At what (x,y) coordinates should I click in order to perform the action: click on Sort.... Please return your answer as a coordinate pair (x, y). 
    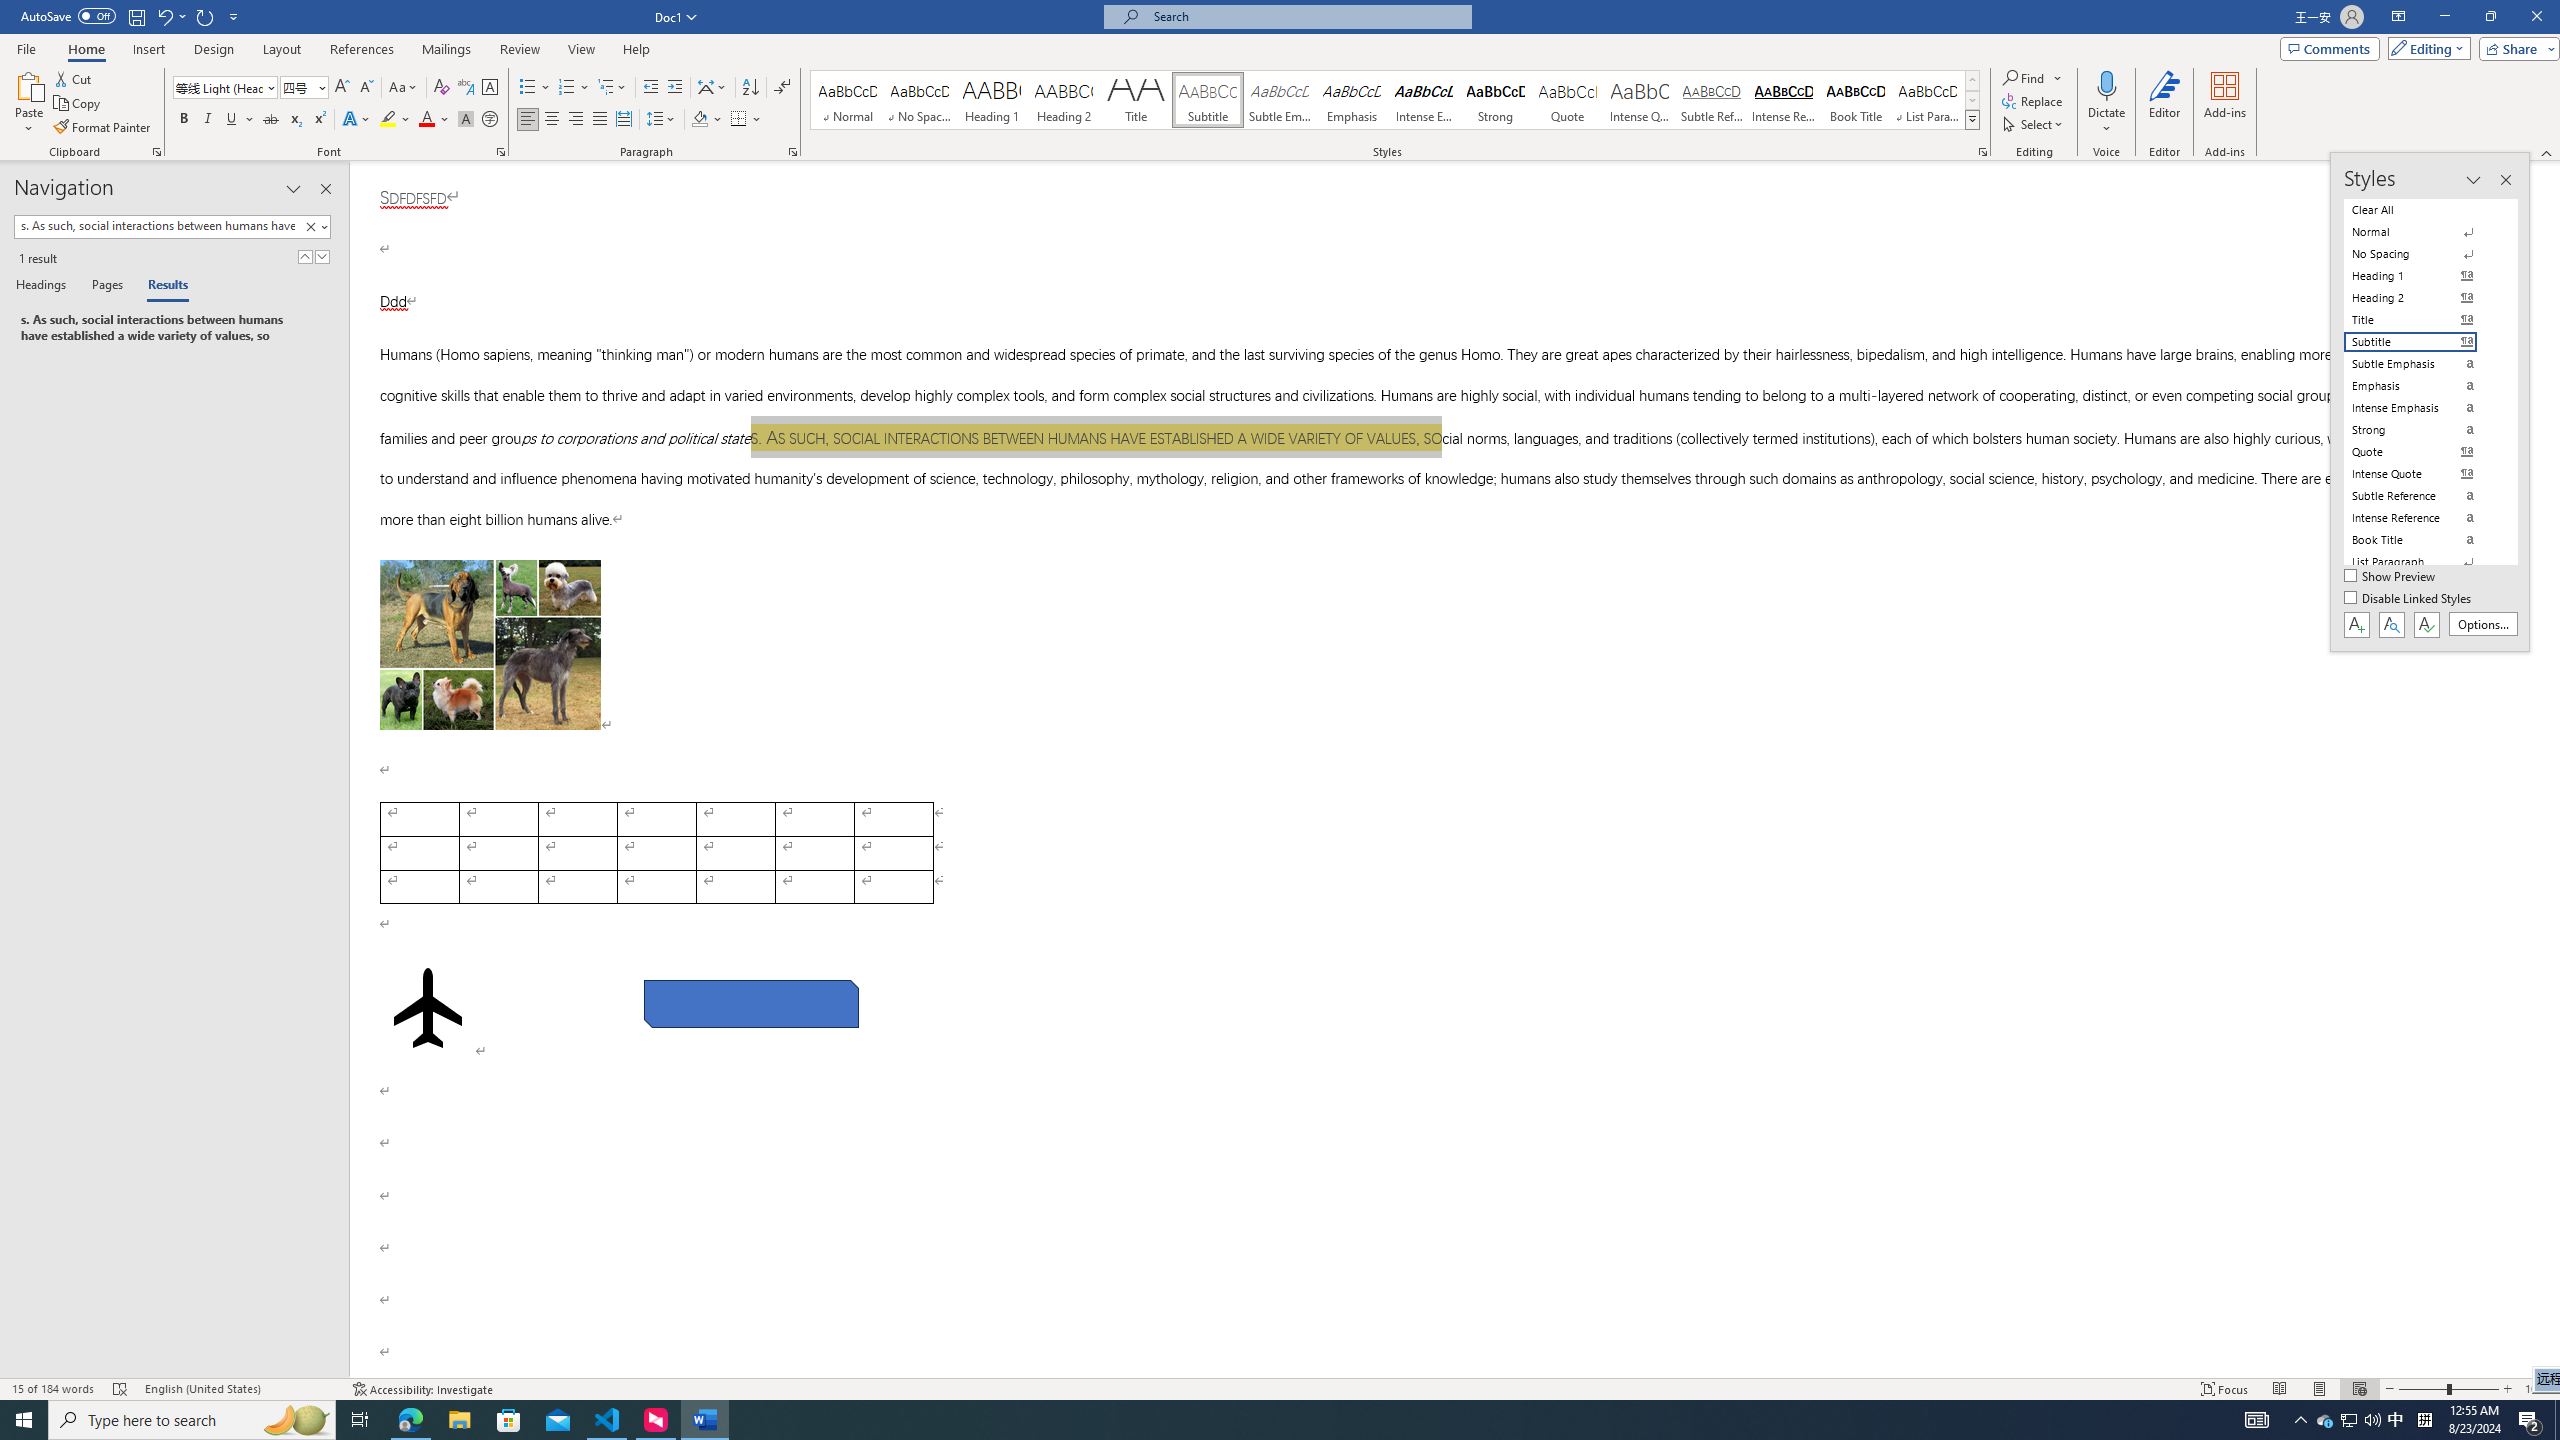
    Looking at the image, I should click on (750, 88).